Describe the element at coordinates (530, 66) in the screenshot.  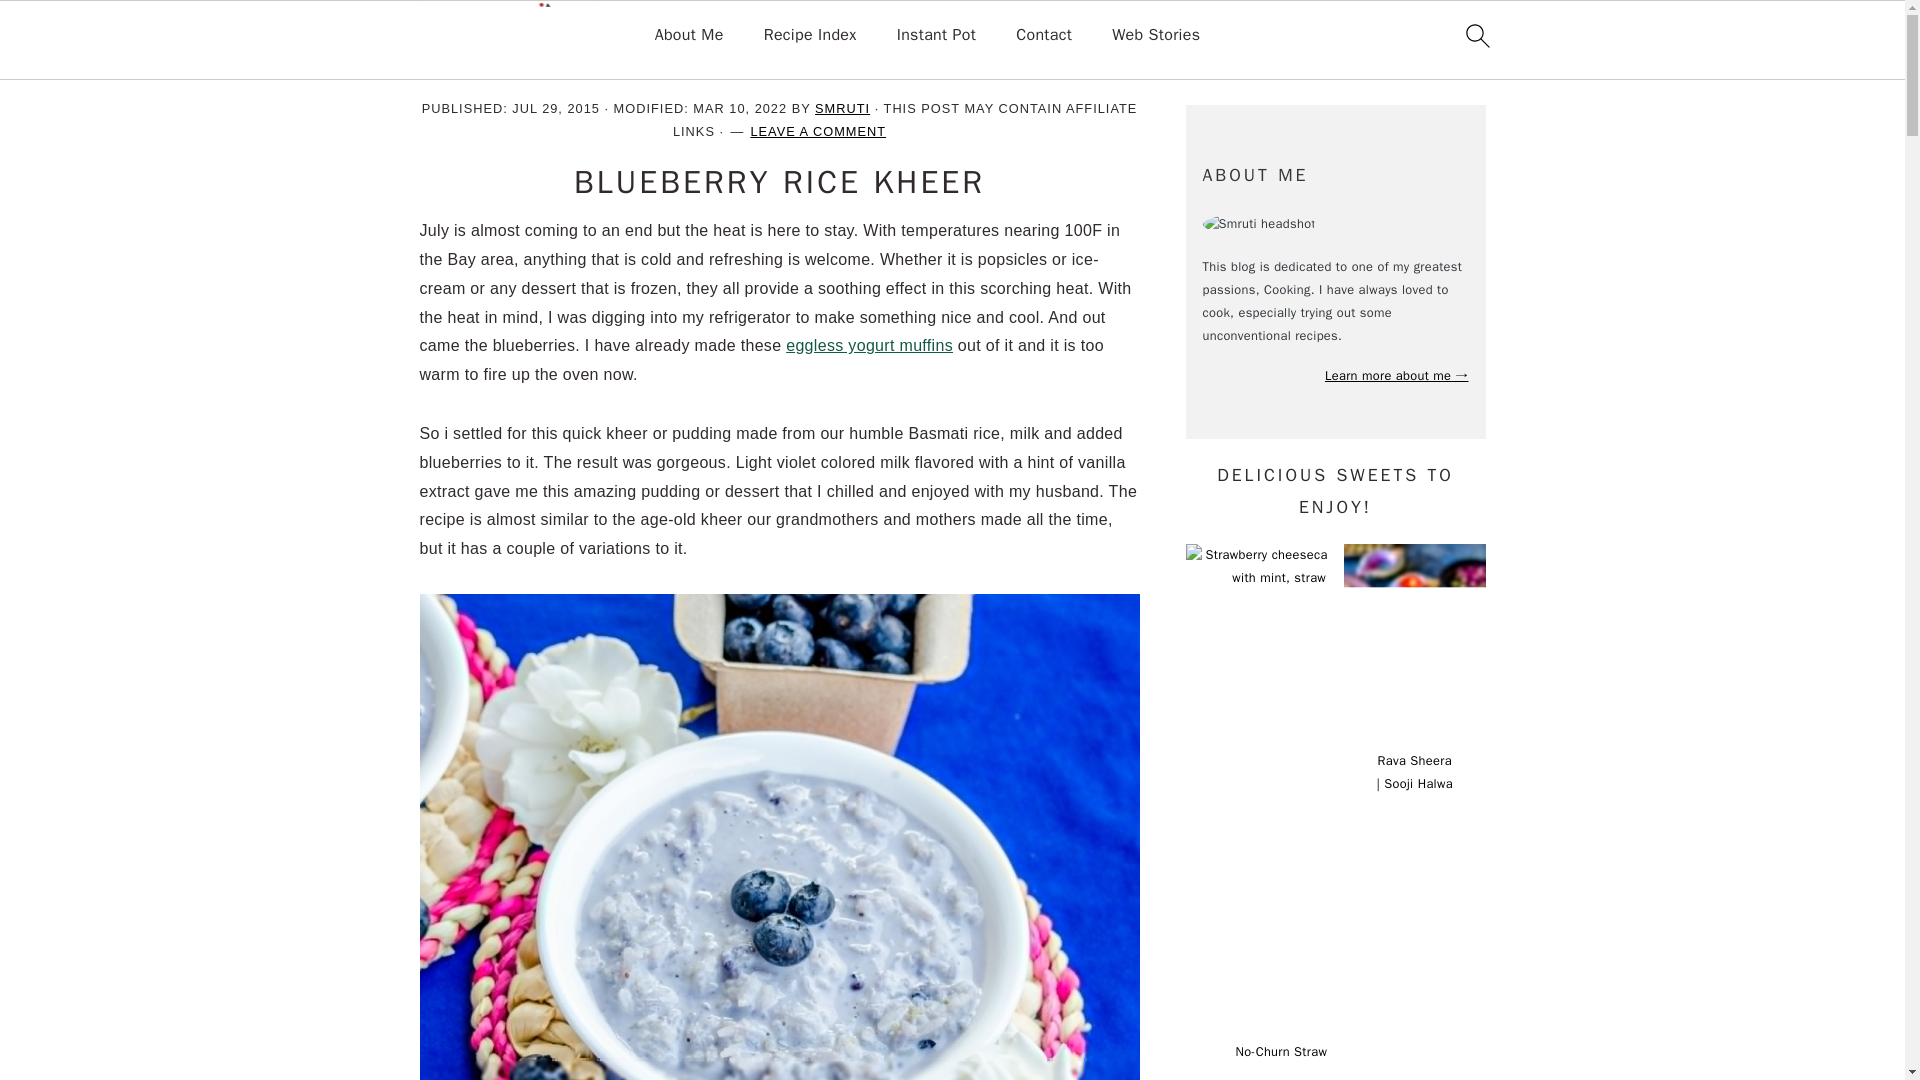
I see `Uncategorized` at that location.